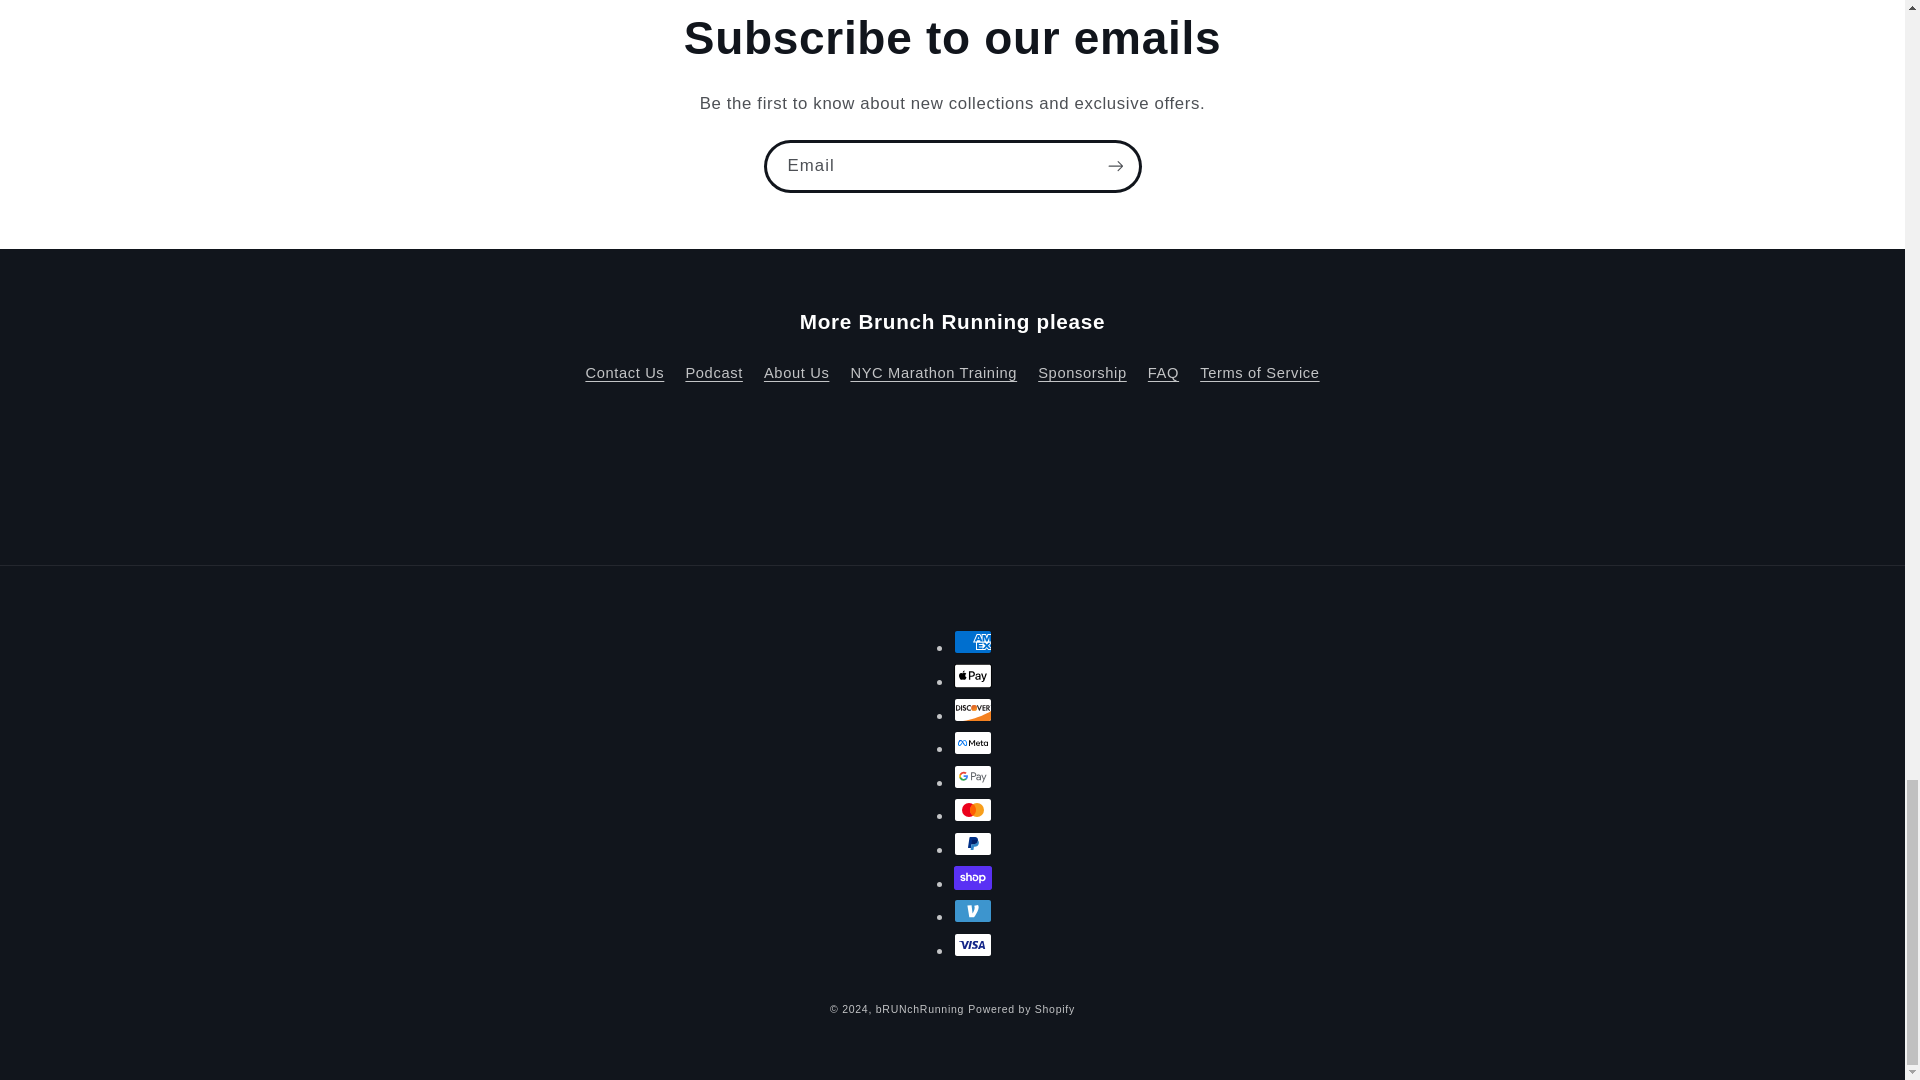  What do you see at coordinates (973, 944) in the screenshot?
I see `Visa` at bounding box center [973, 944].